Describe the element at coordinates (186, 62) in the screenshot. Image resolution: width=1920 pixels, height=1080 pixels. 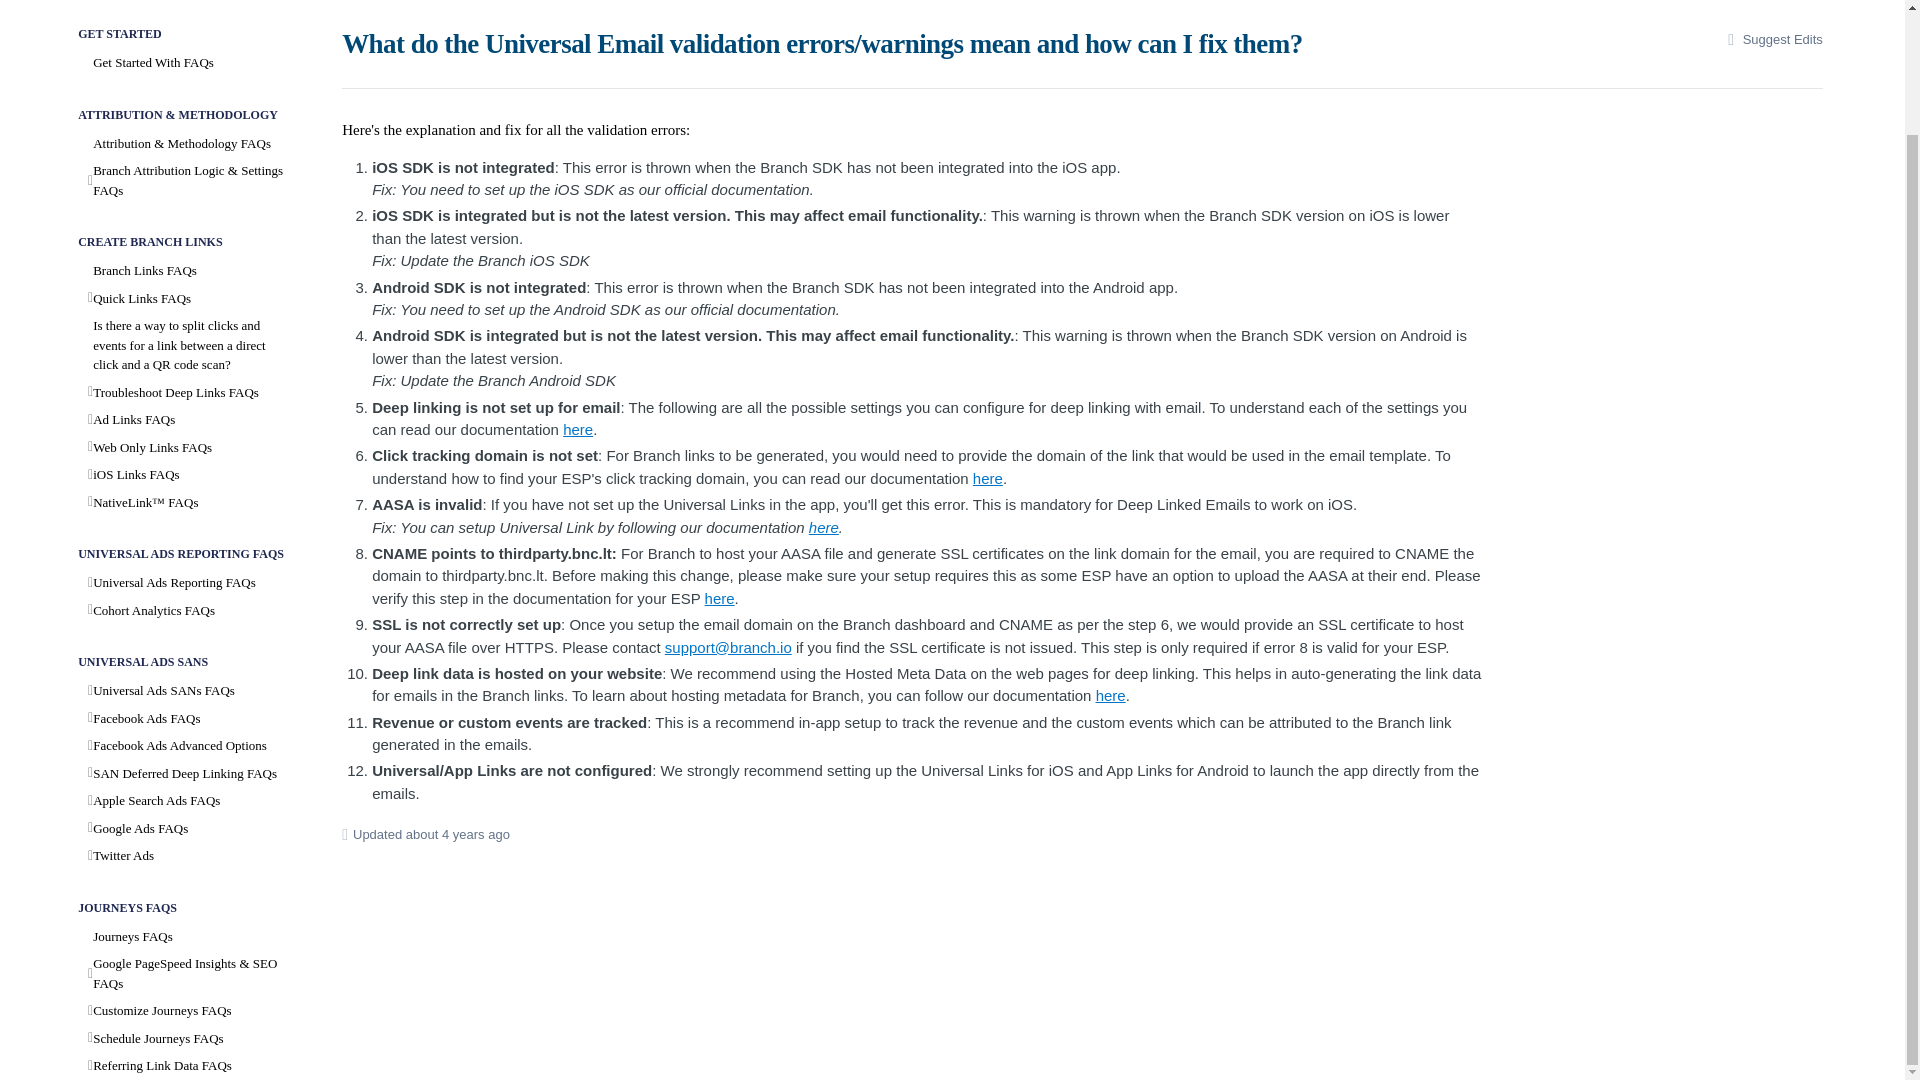
I see `Get Started With FAQs` at that location.